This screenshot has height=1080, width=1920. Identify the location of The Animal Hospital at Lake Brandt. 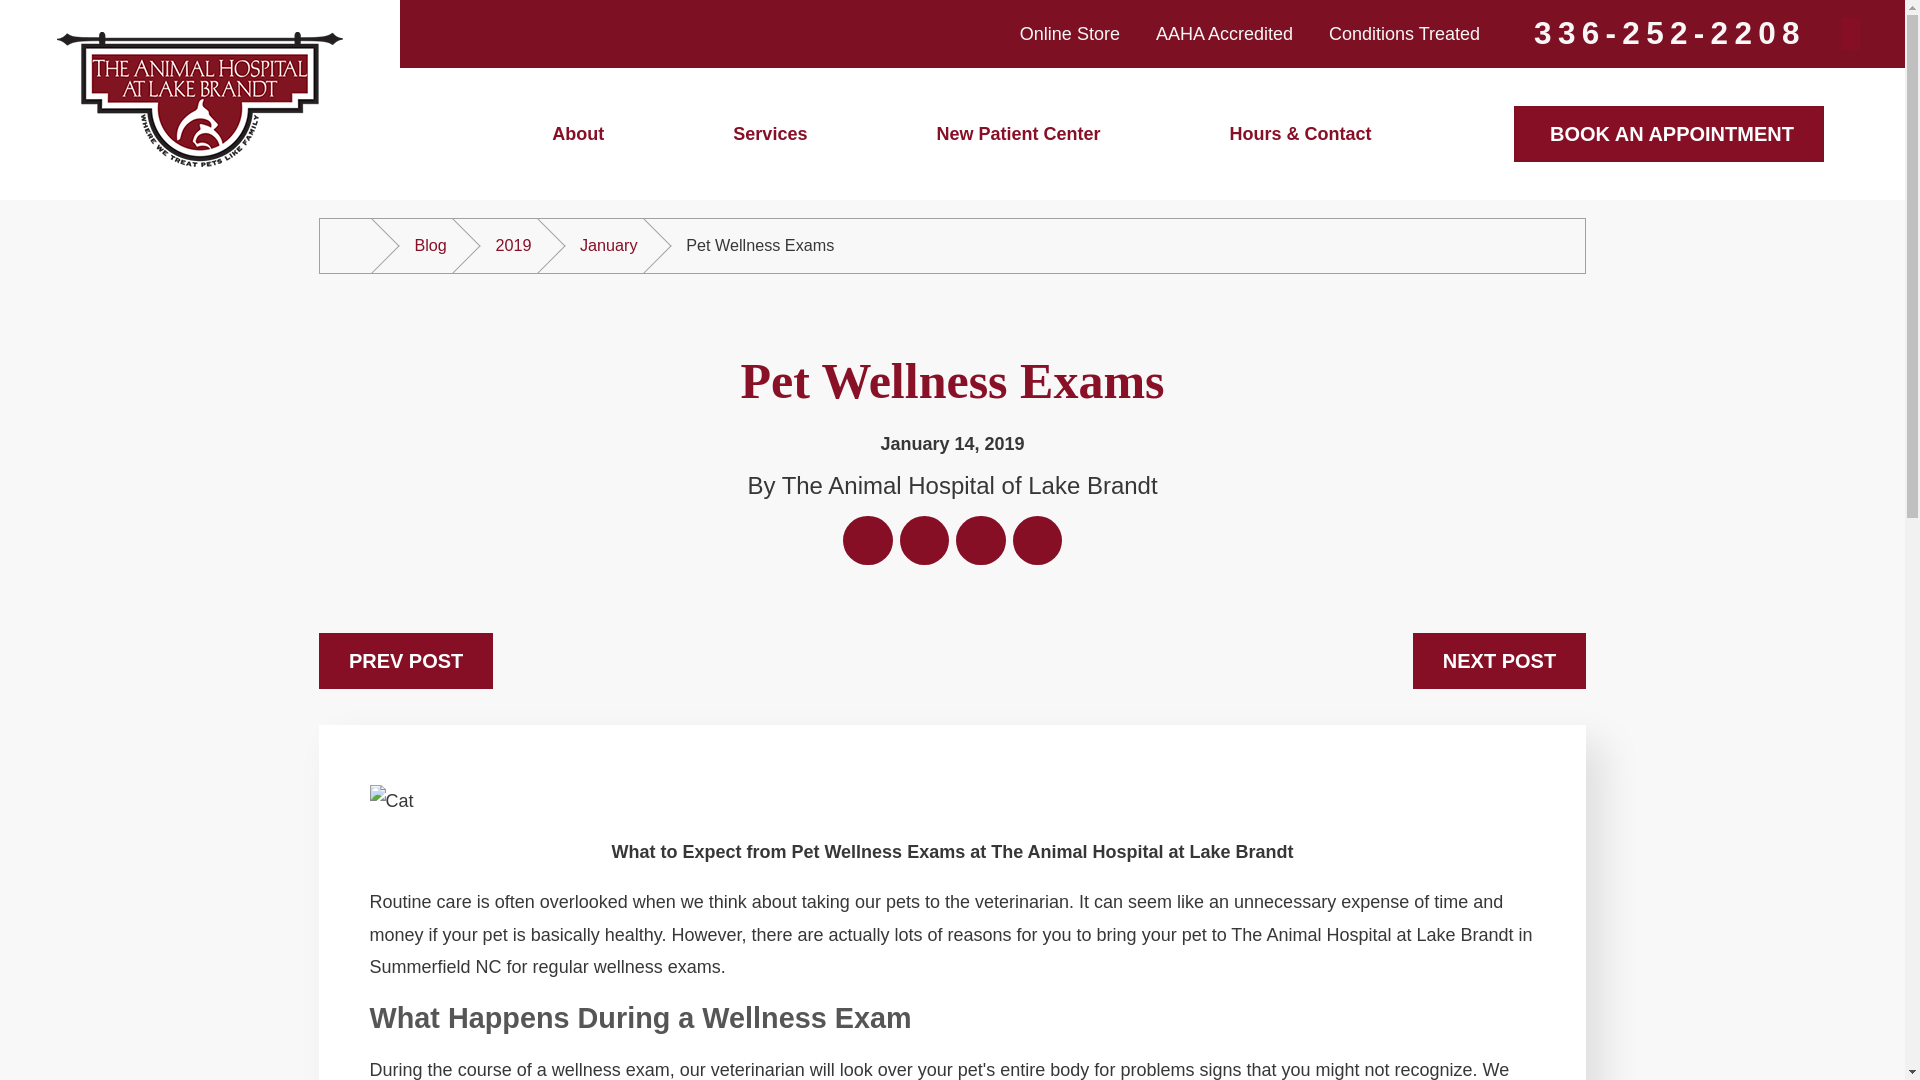
(200, 100).